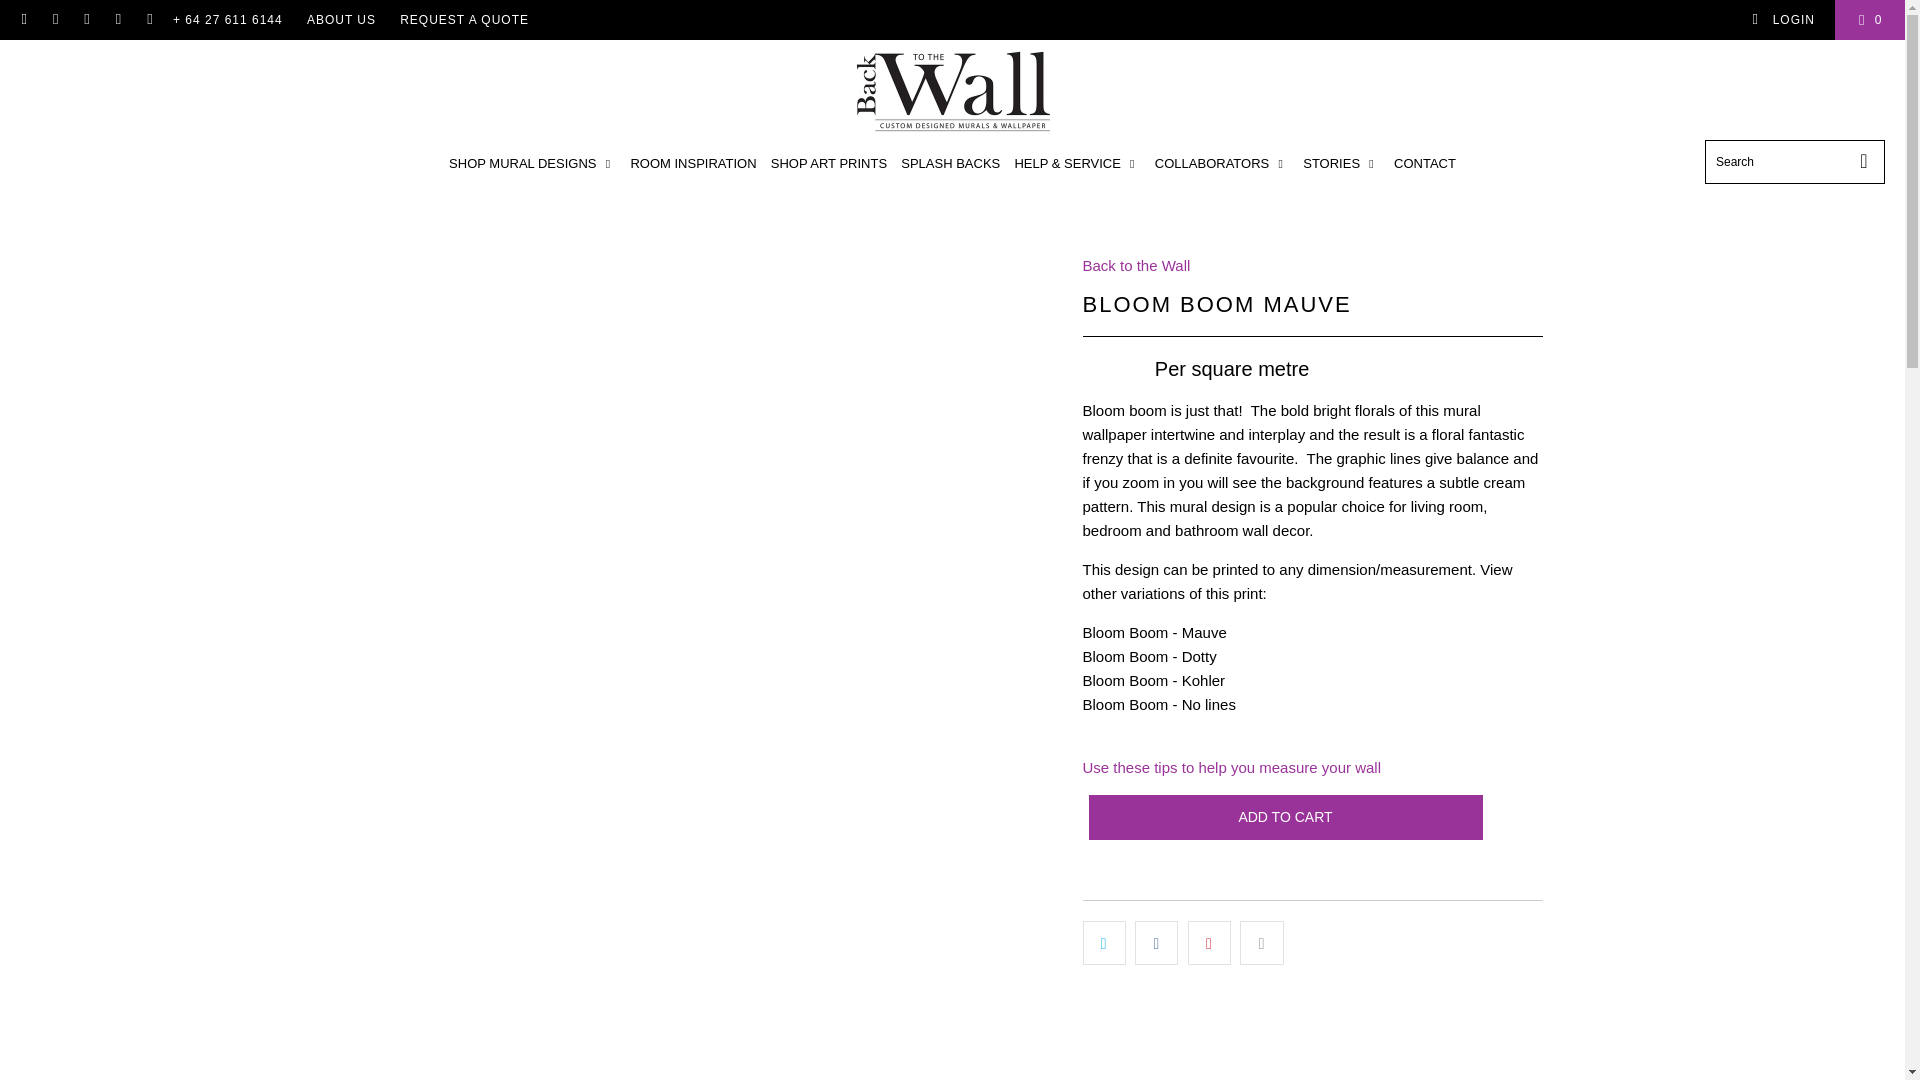 This screenshot has height=1080, width=1920. What do you see at coordinates (1261, 943) in the screenshot?
I see `Email this to a friend` at bounding box center [1261, 943].